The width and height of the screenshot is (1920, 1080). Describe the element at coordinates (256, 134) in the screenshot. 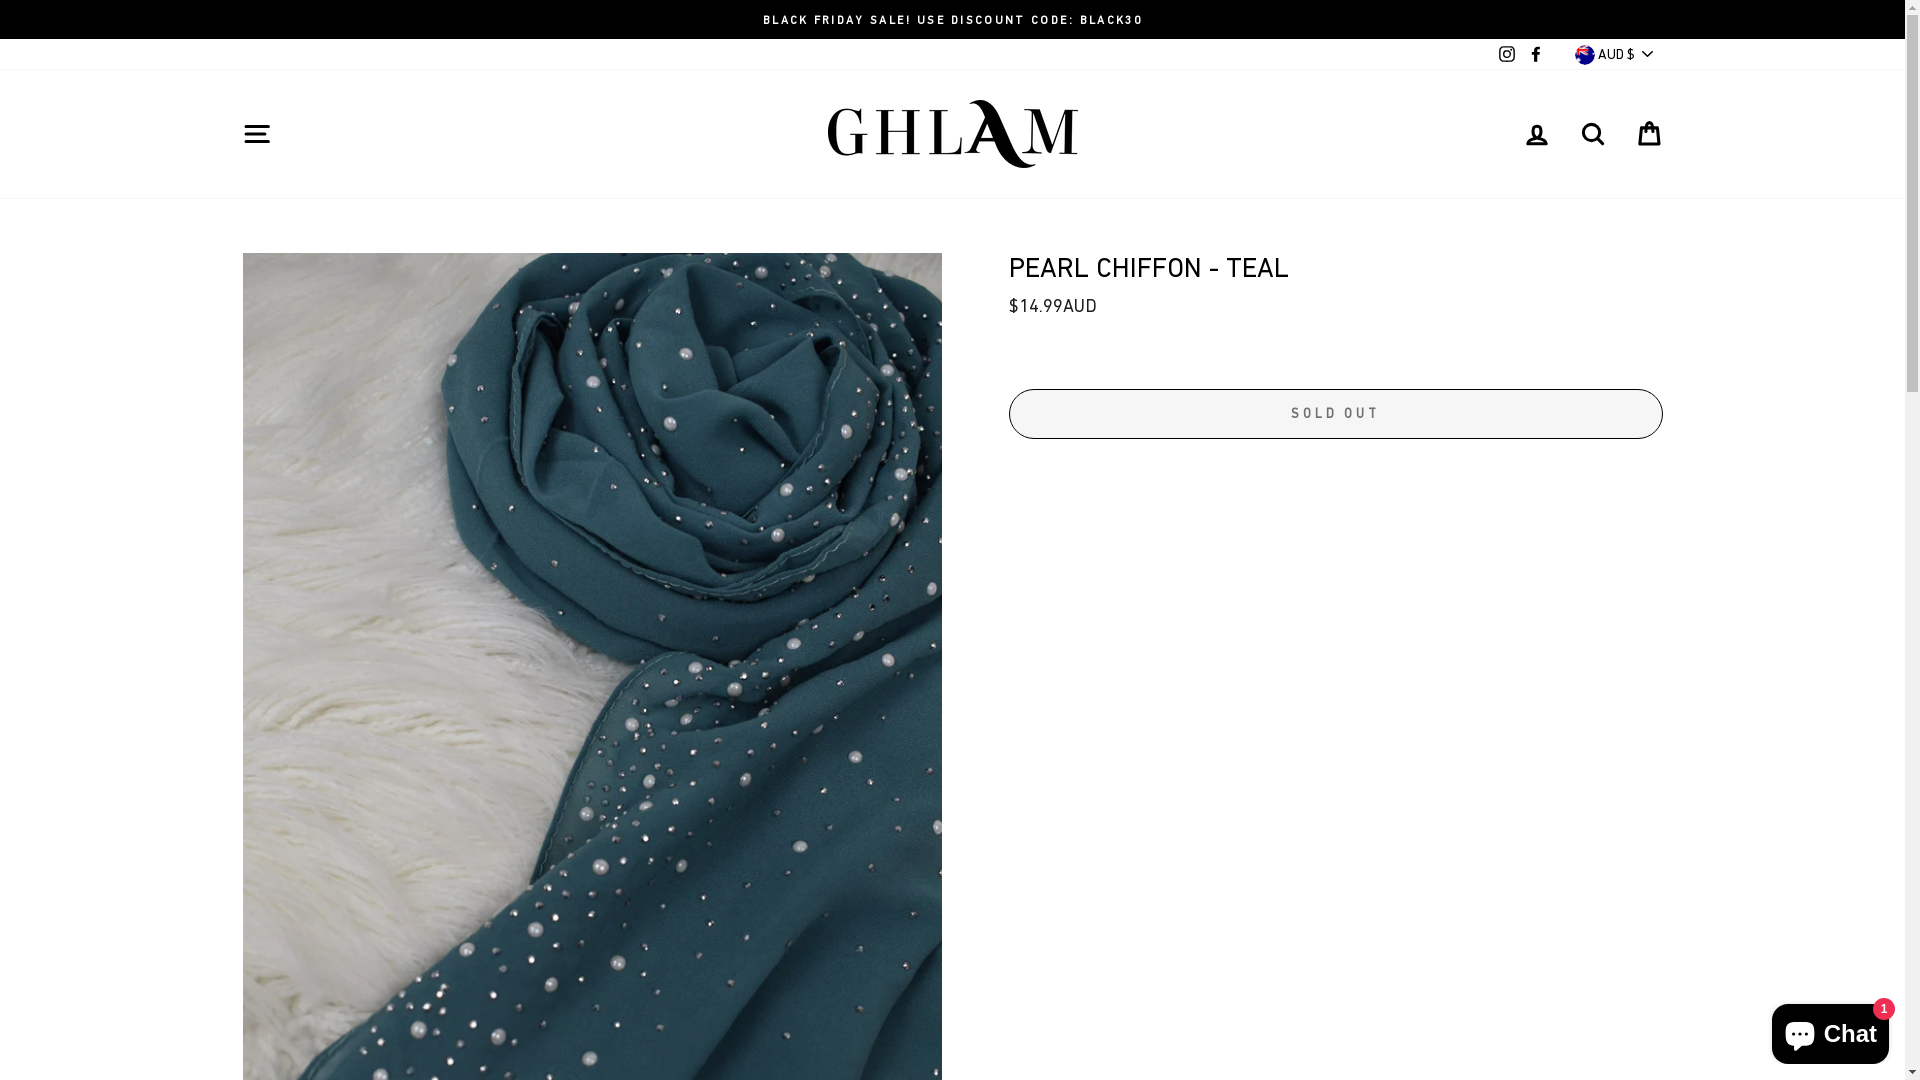

I see `SITE NAVIGATION` at that location.